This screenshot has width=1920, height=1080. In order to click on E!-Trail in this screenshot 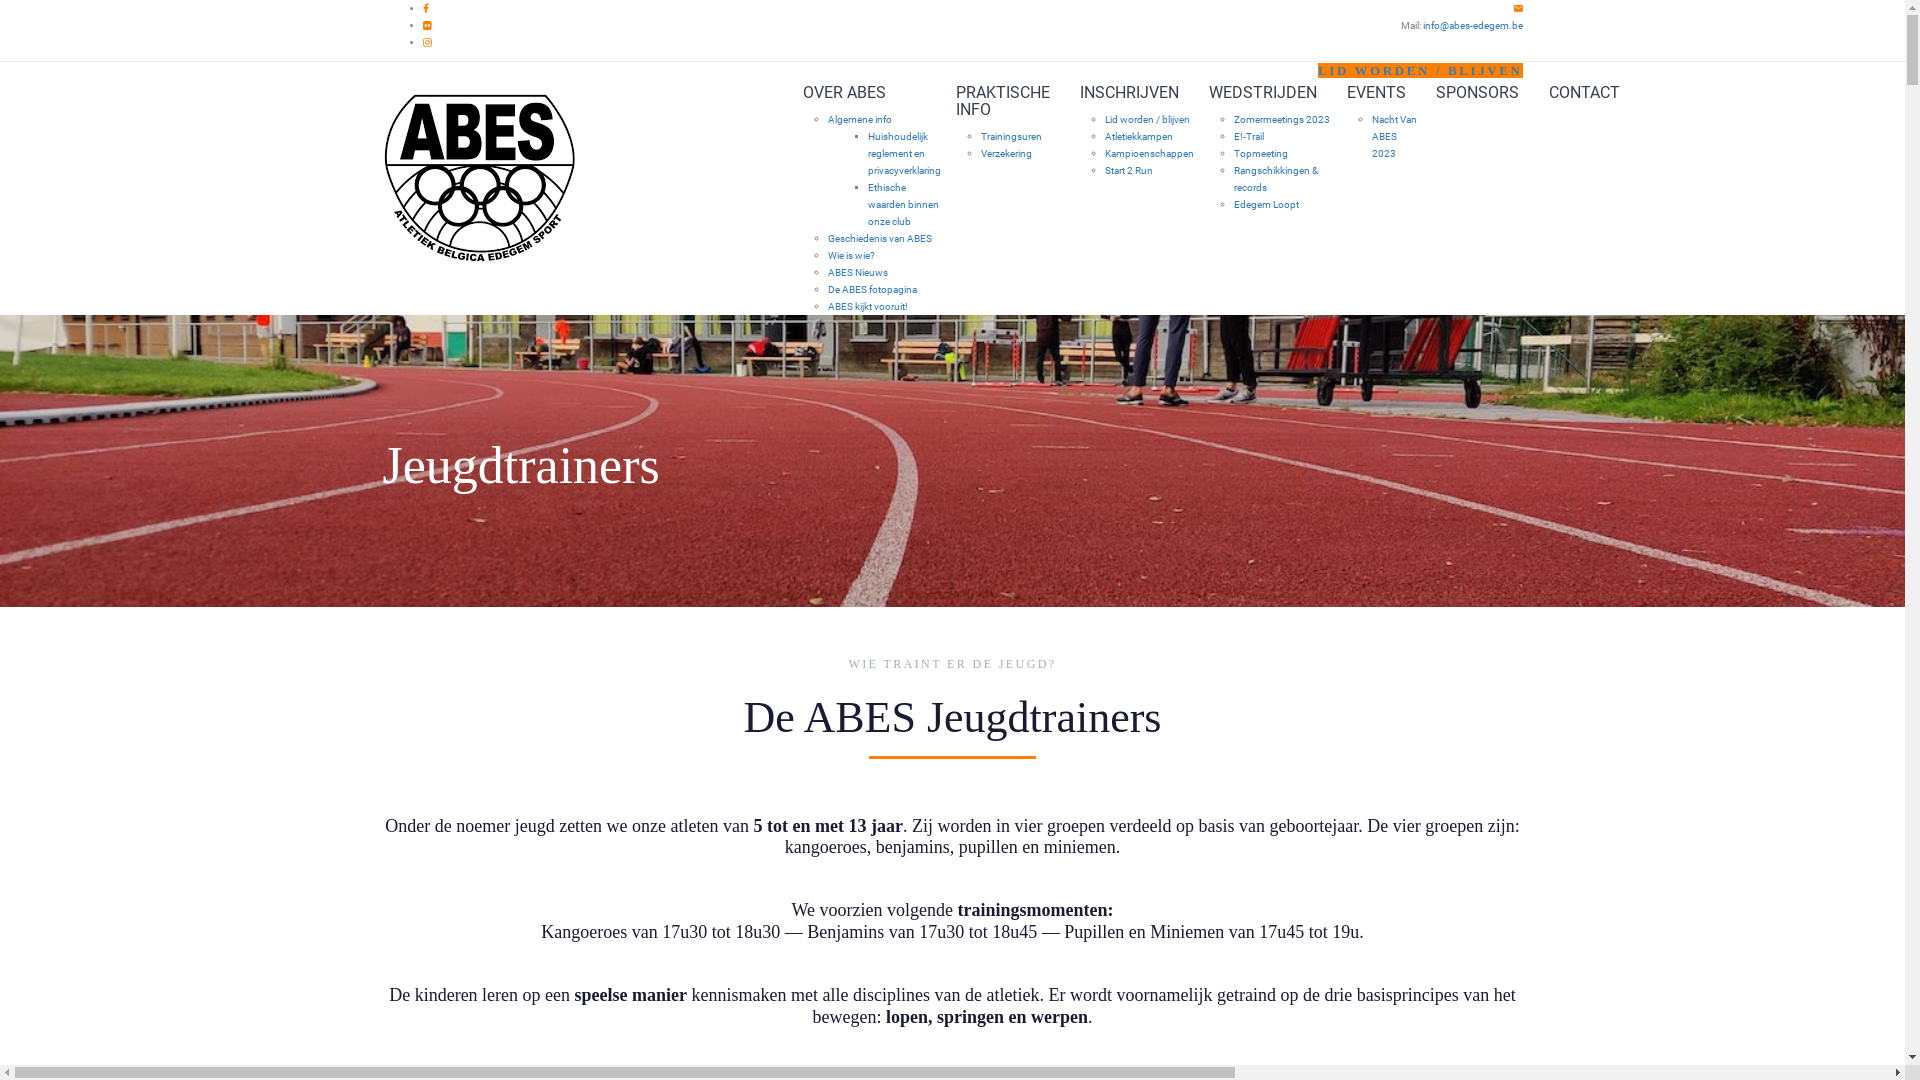, I will do `click(1249, 136)`.